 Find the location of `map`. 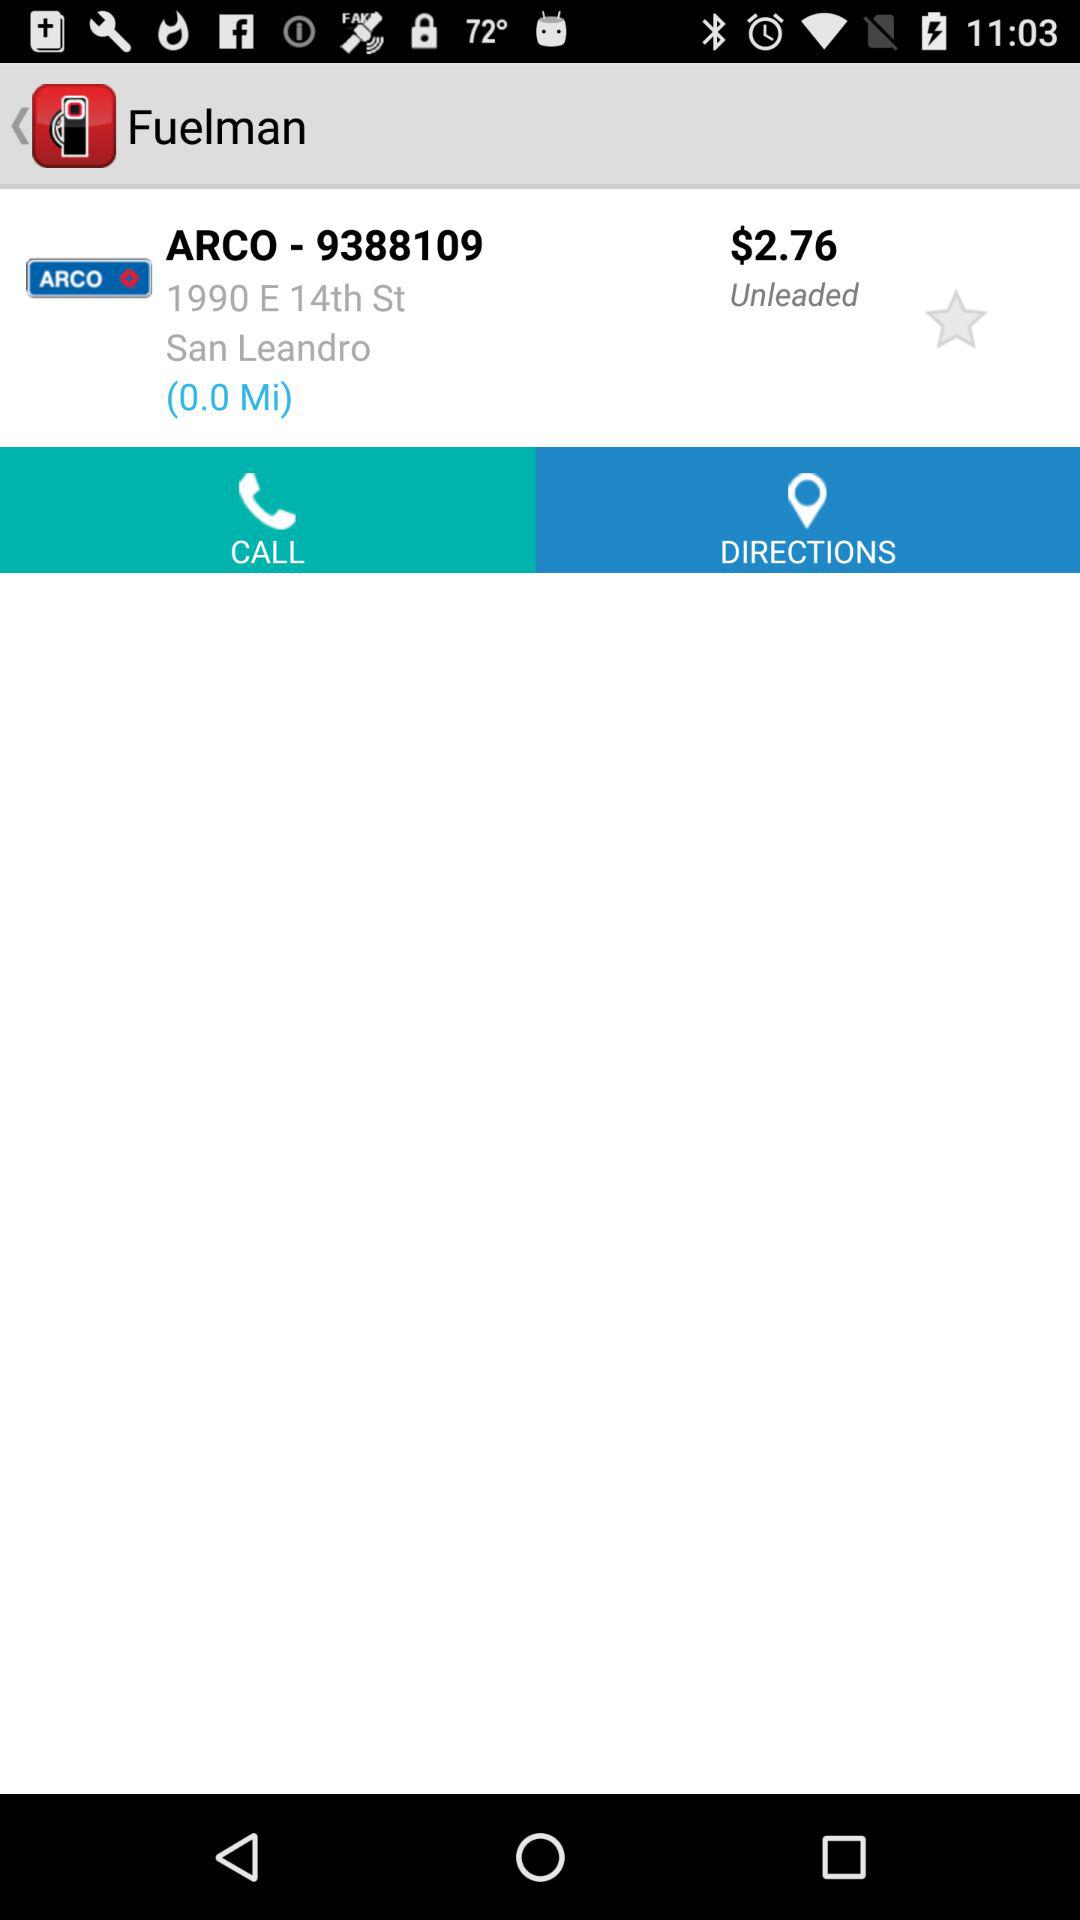

map is located at coordinates (540, 1183).